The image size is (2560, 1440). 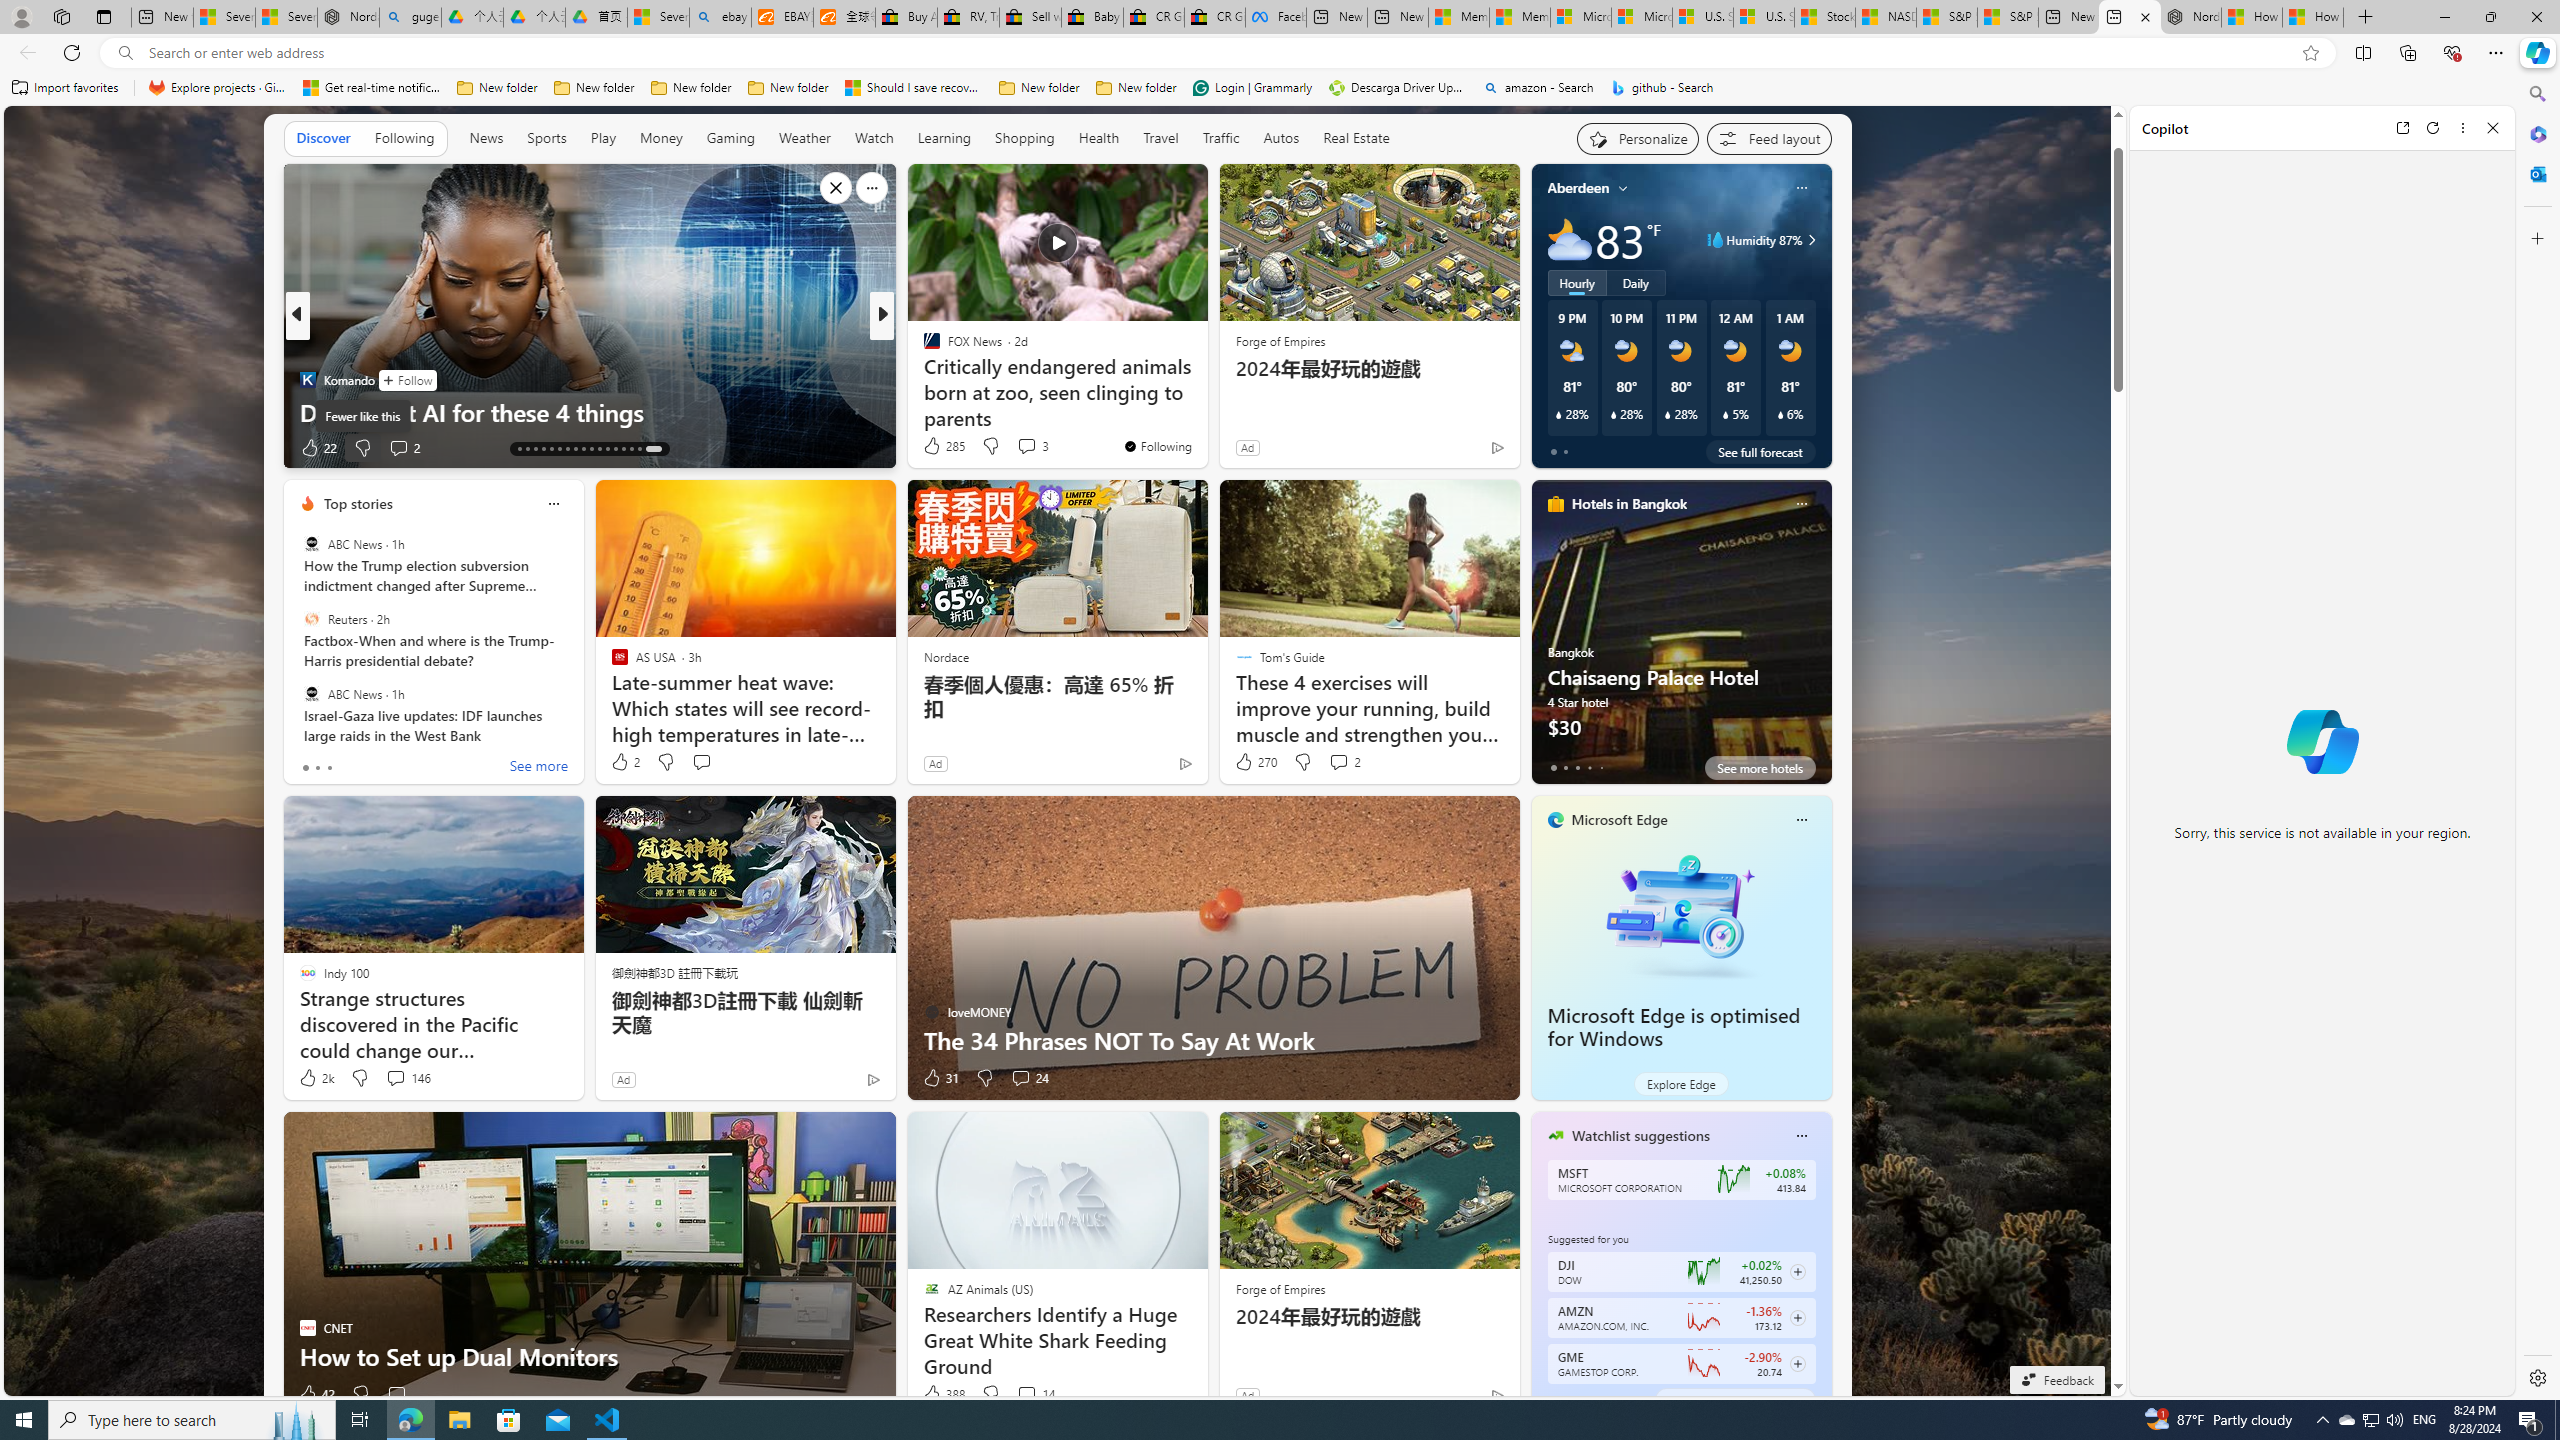 What do you see at coordinates (1565, 1399) in the screenshot?
I see `tab-1` at bounding box center [1565, 1399].